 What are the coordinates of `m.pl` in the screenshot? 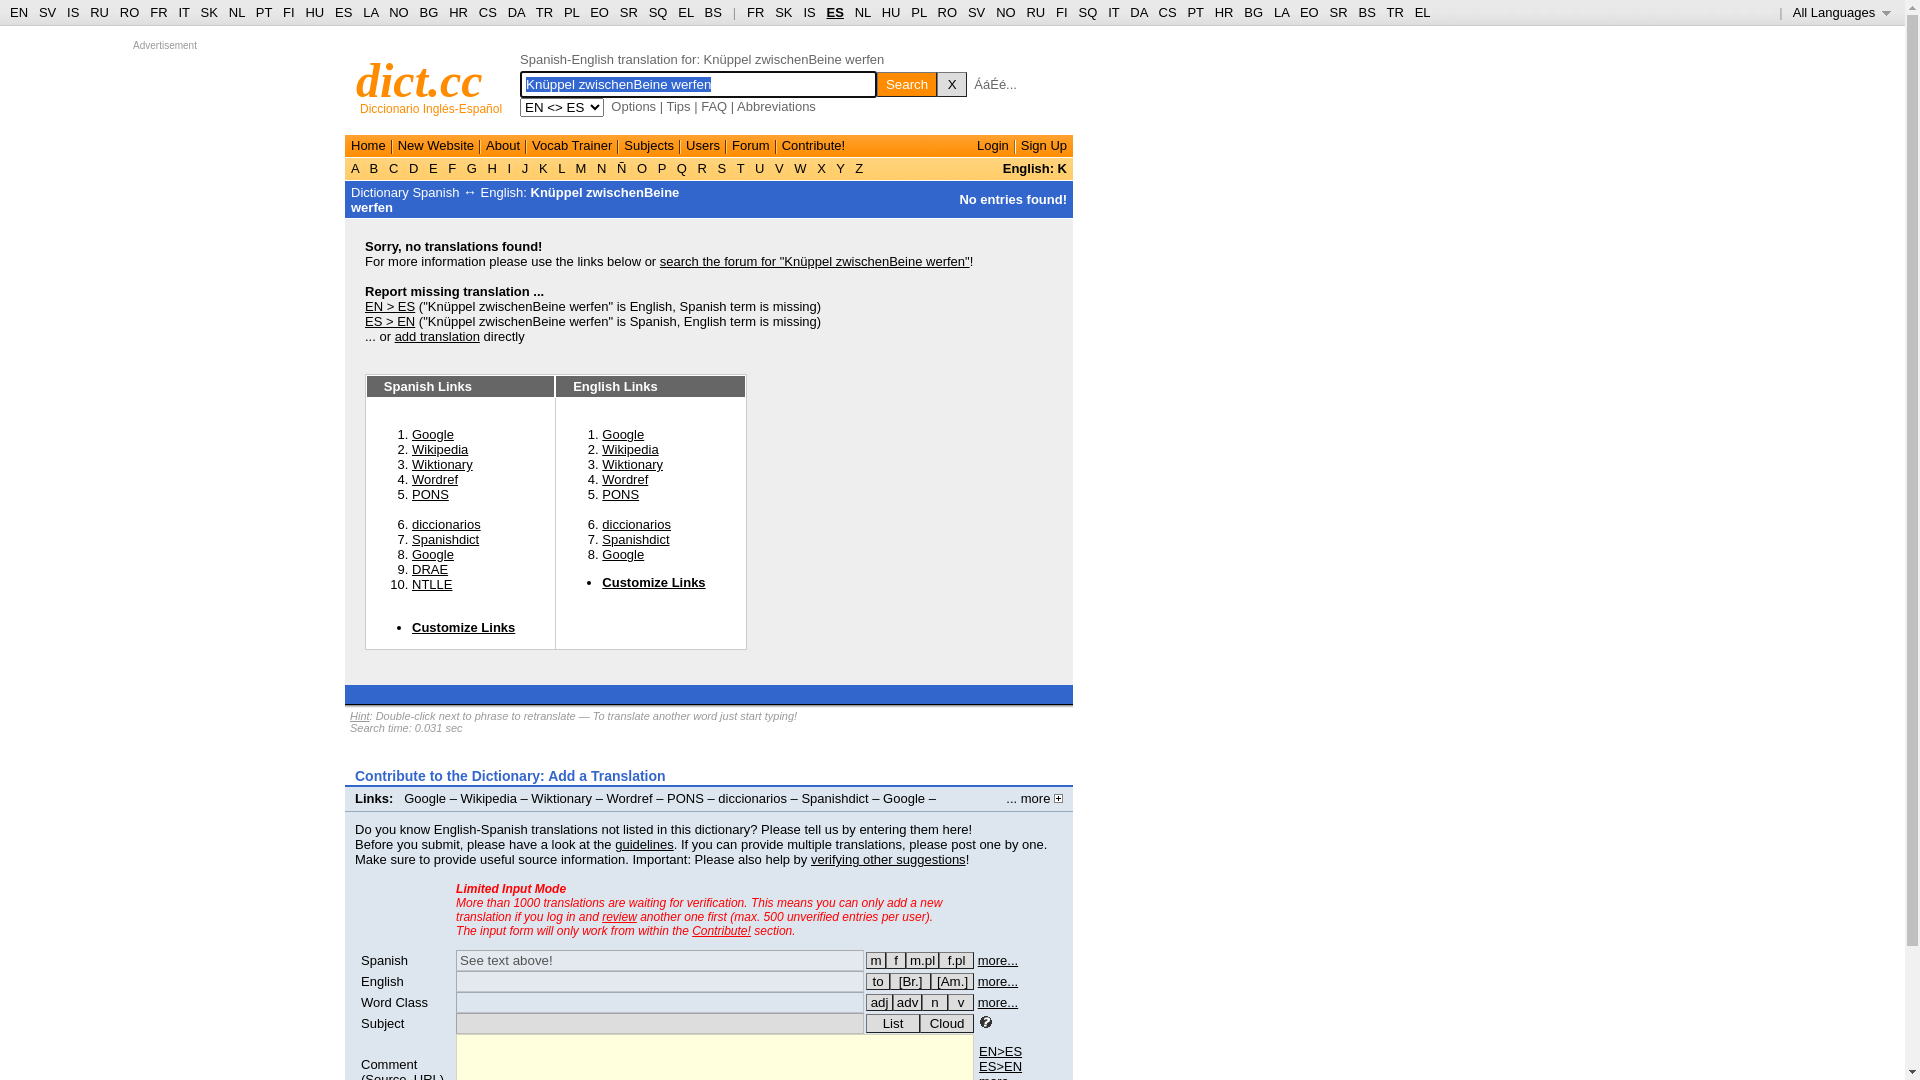 It's located at (922, 960).